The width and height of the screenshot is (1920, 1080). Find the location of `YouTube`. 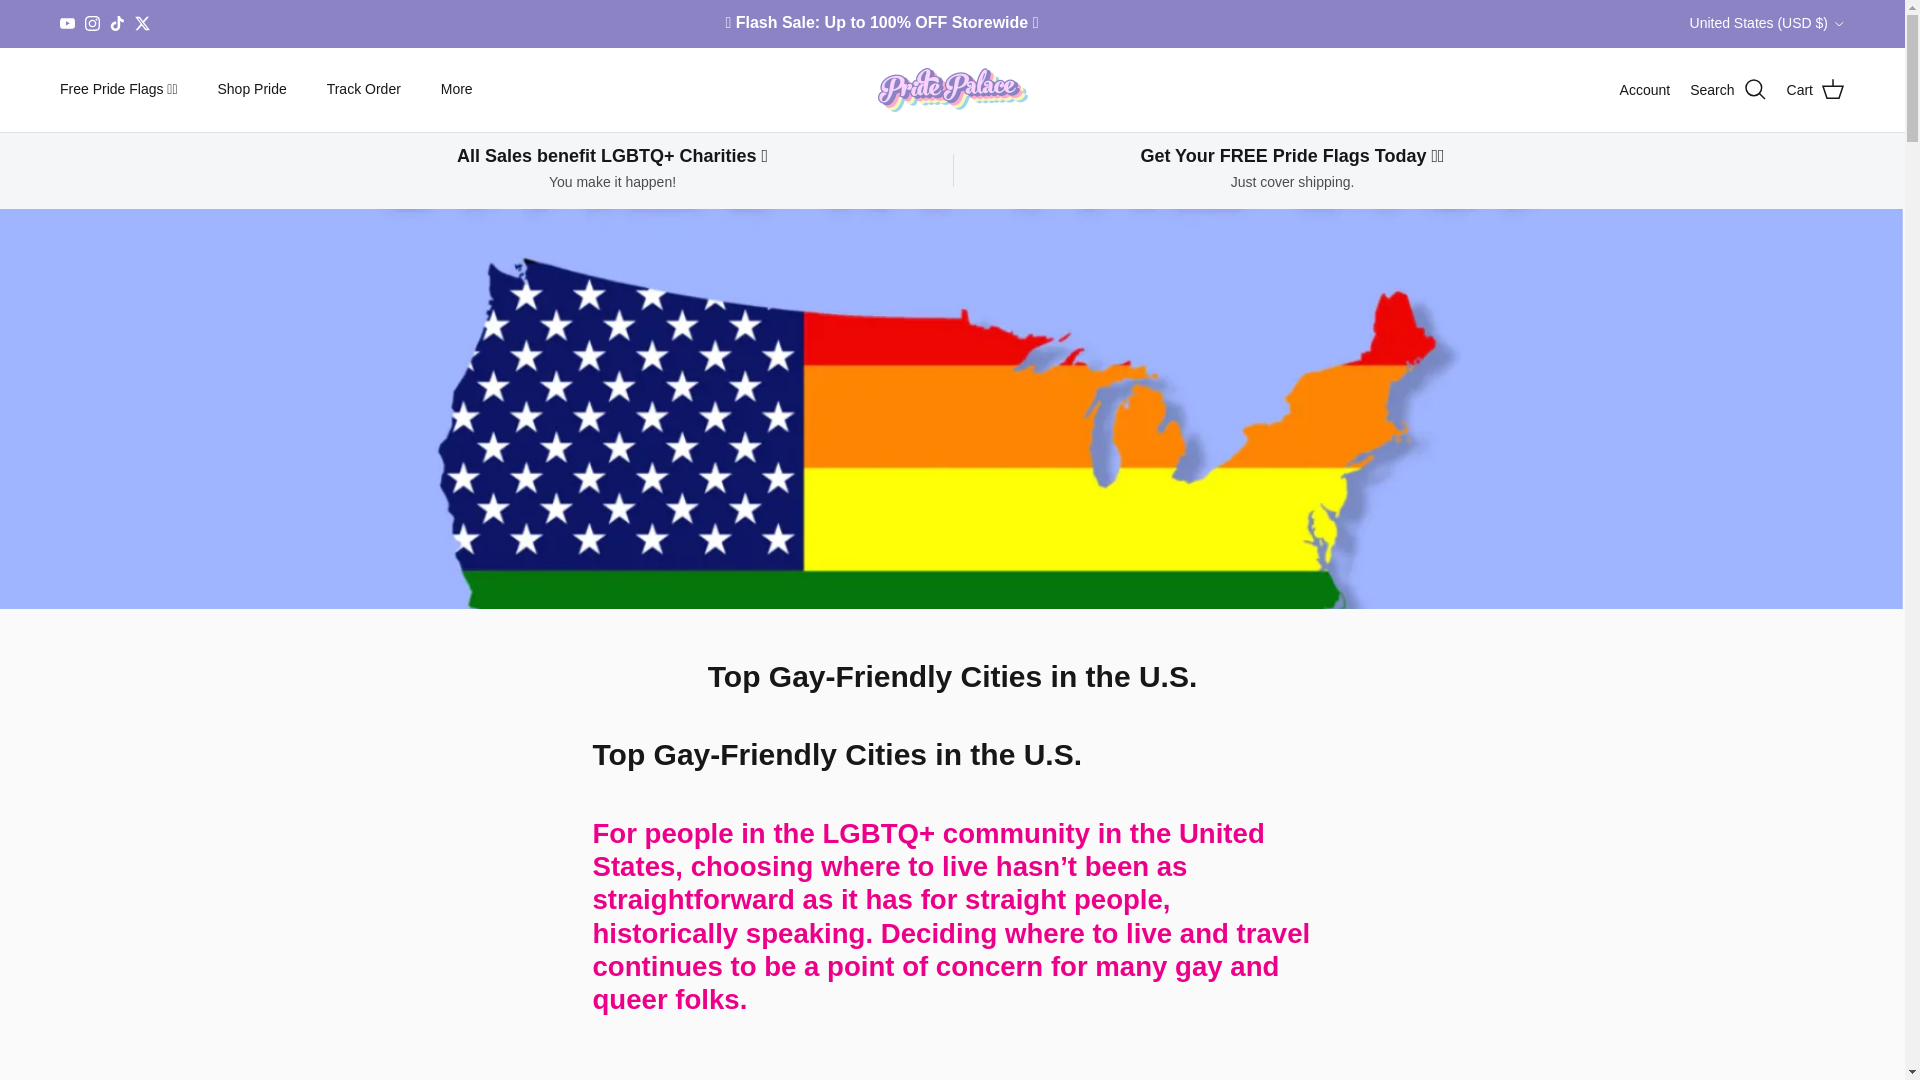

YouTube is located at coordinates (66, 24).